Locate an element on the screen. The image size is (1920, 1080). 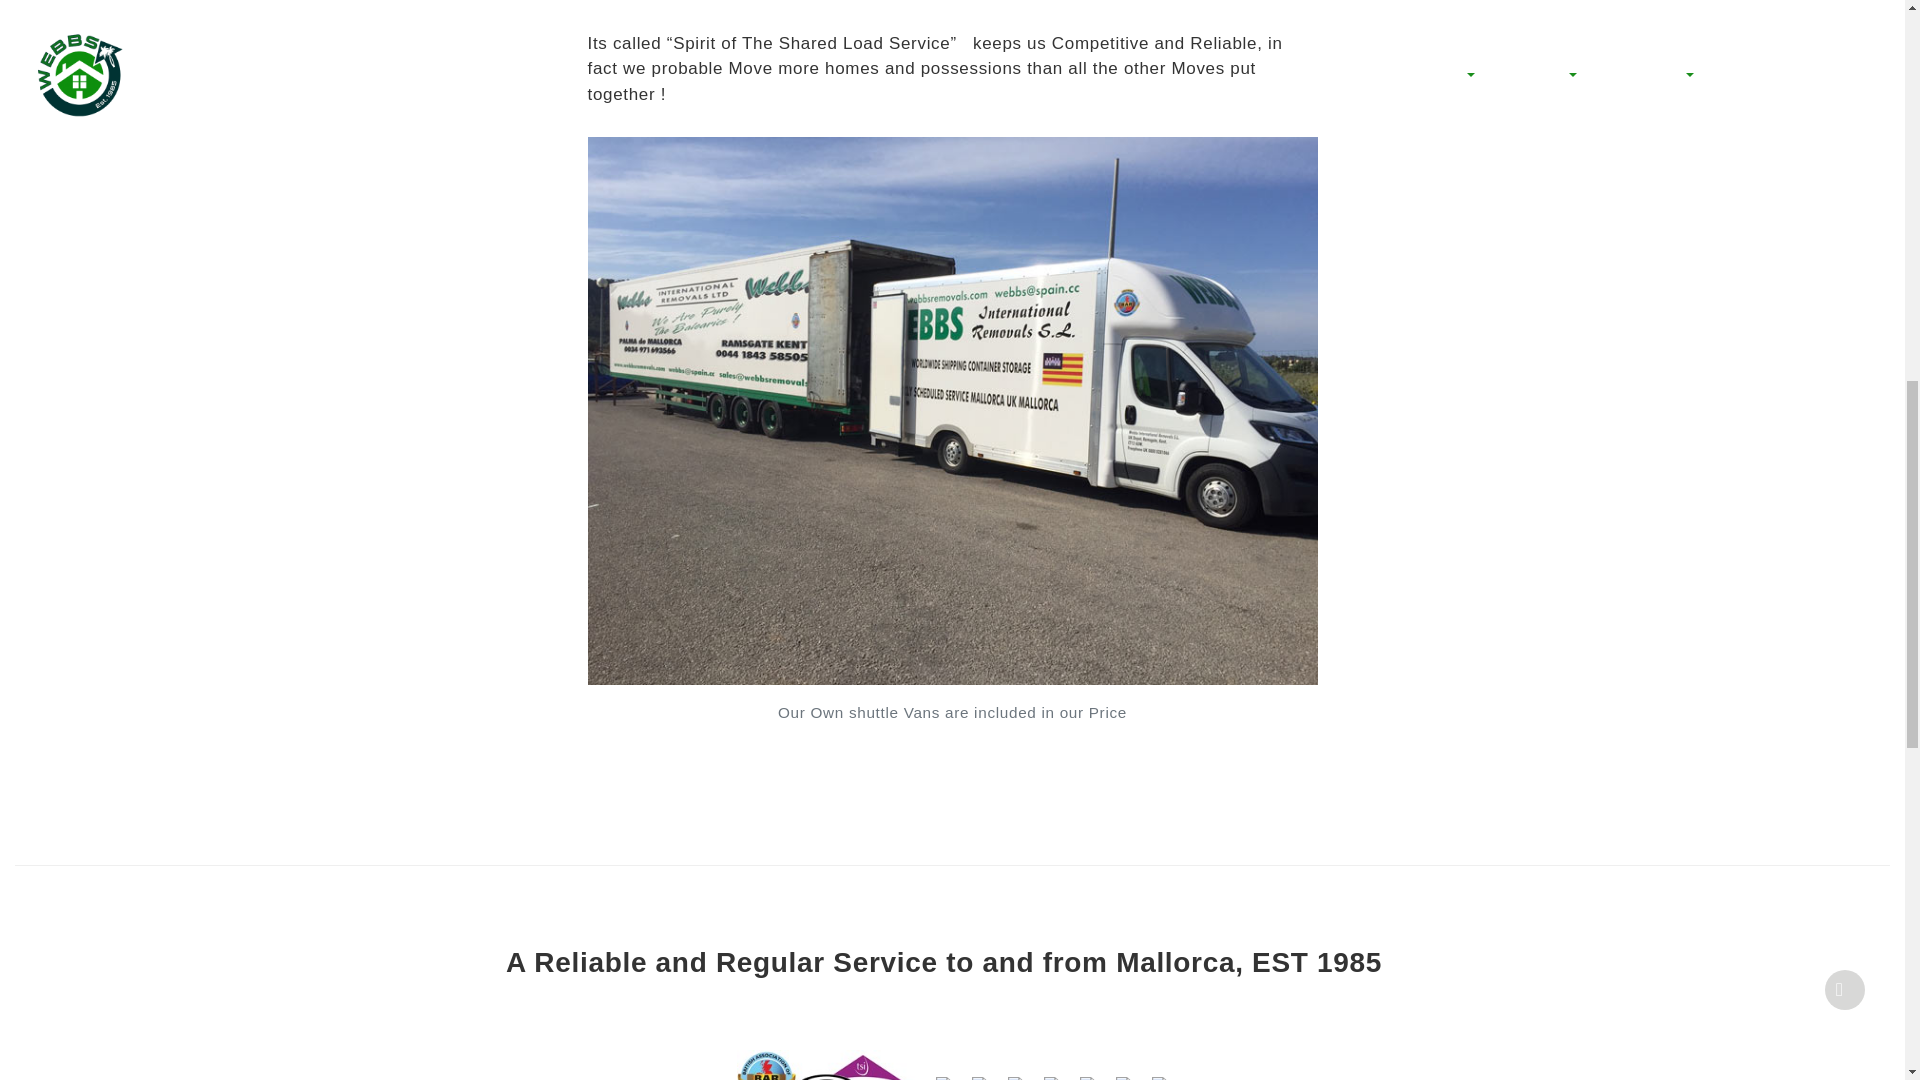
Visit BAR is located at coordinates (826, 1060).